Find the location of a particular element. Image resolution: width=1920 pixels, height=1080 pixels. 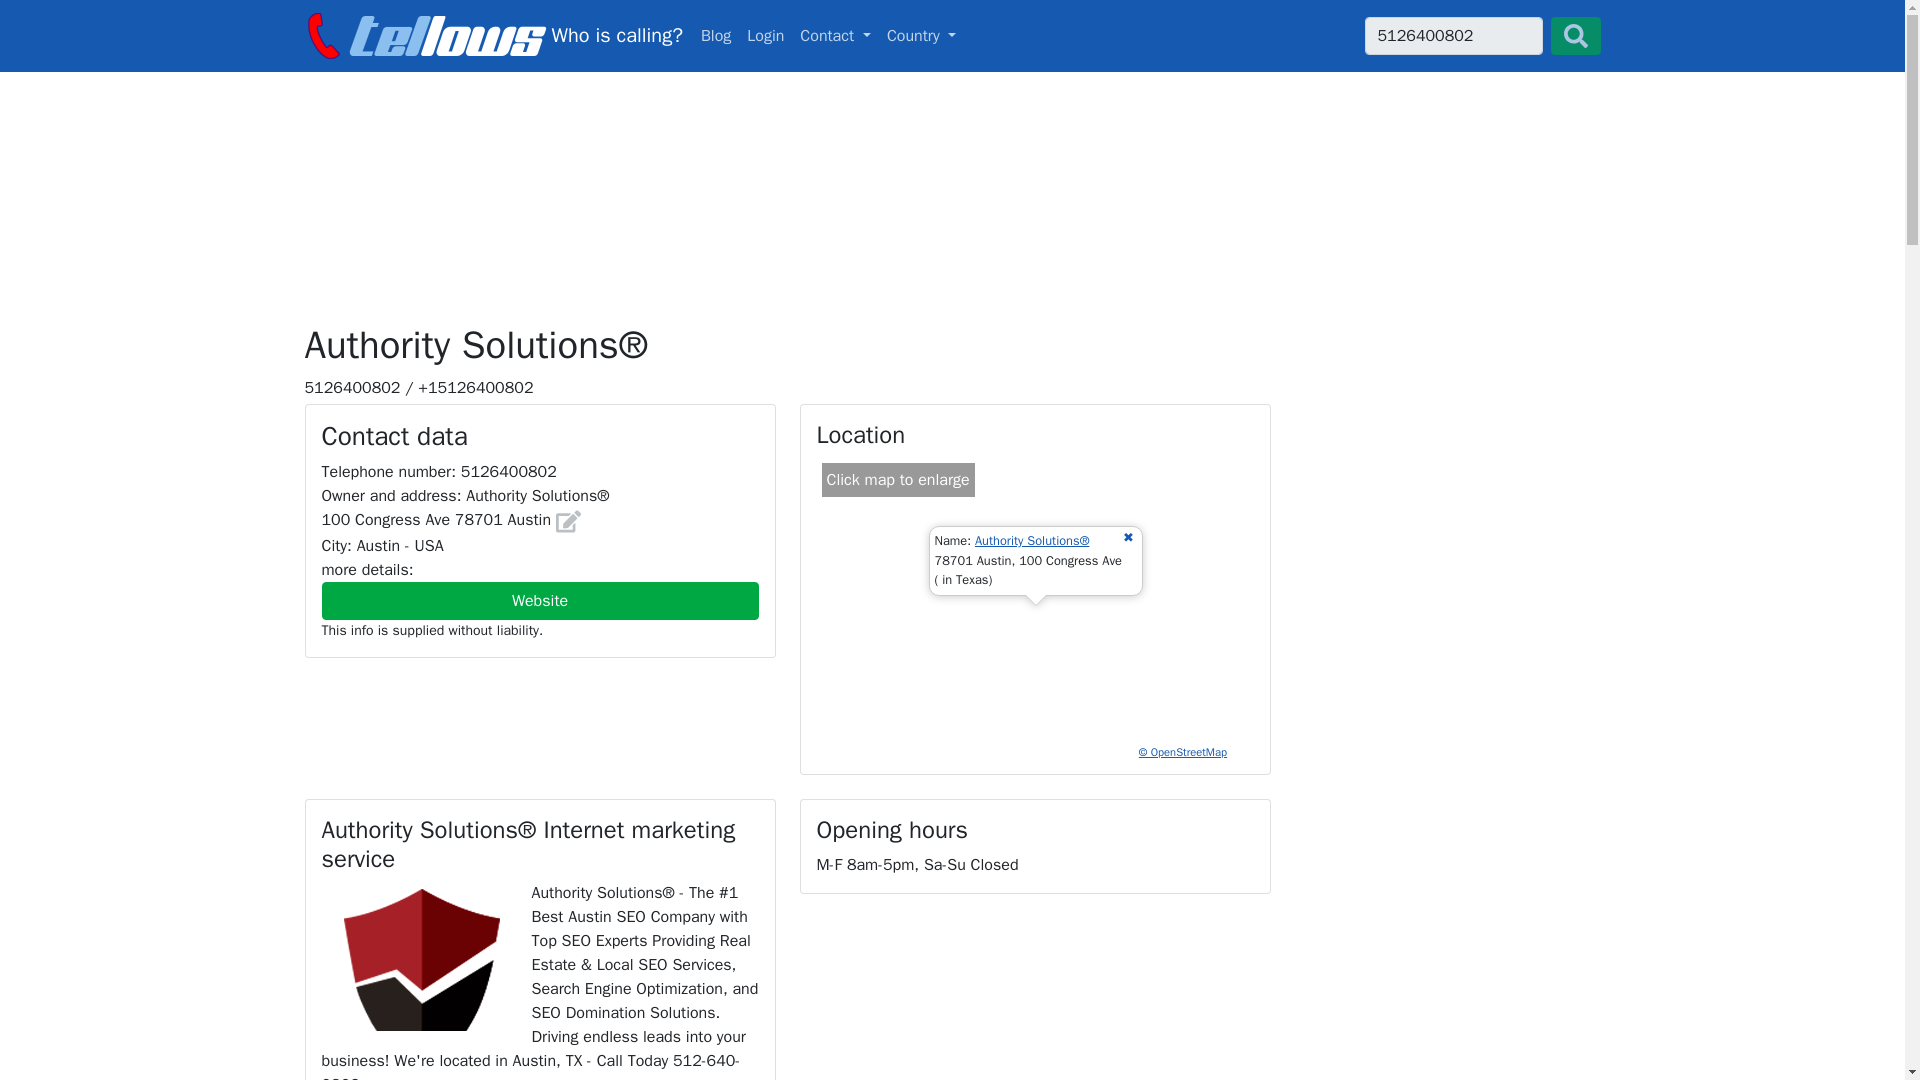

Login is located at coordinates (765, 36).